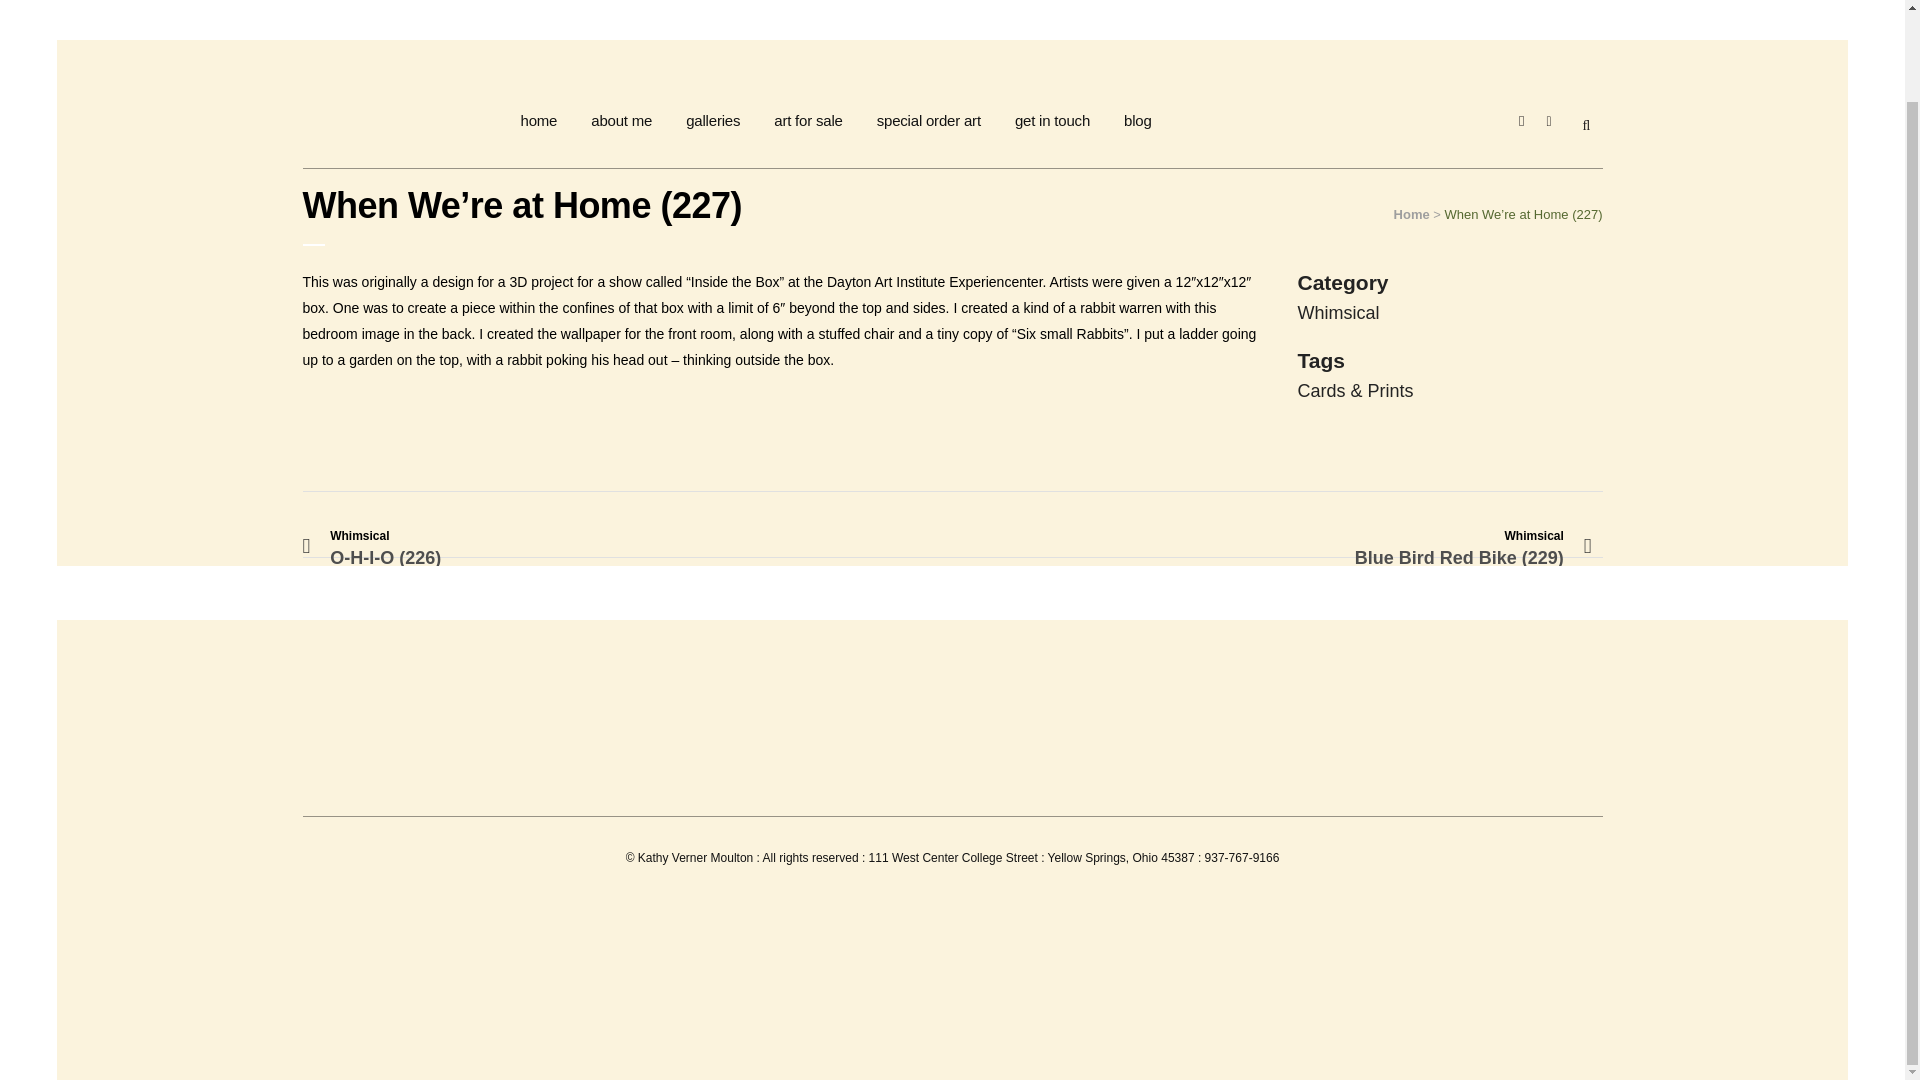 The height and width of the screenshot is (1080, 1920). What do you see at coordinates (929, 120) in the screenshot?
I see `special order art` at bounding box center [929, 120].